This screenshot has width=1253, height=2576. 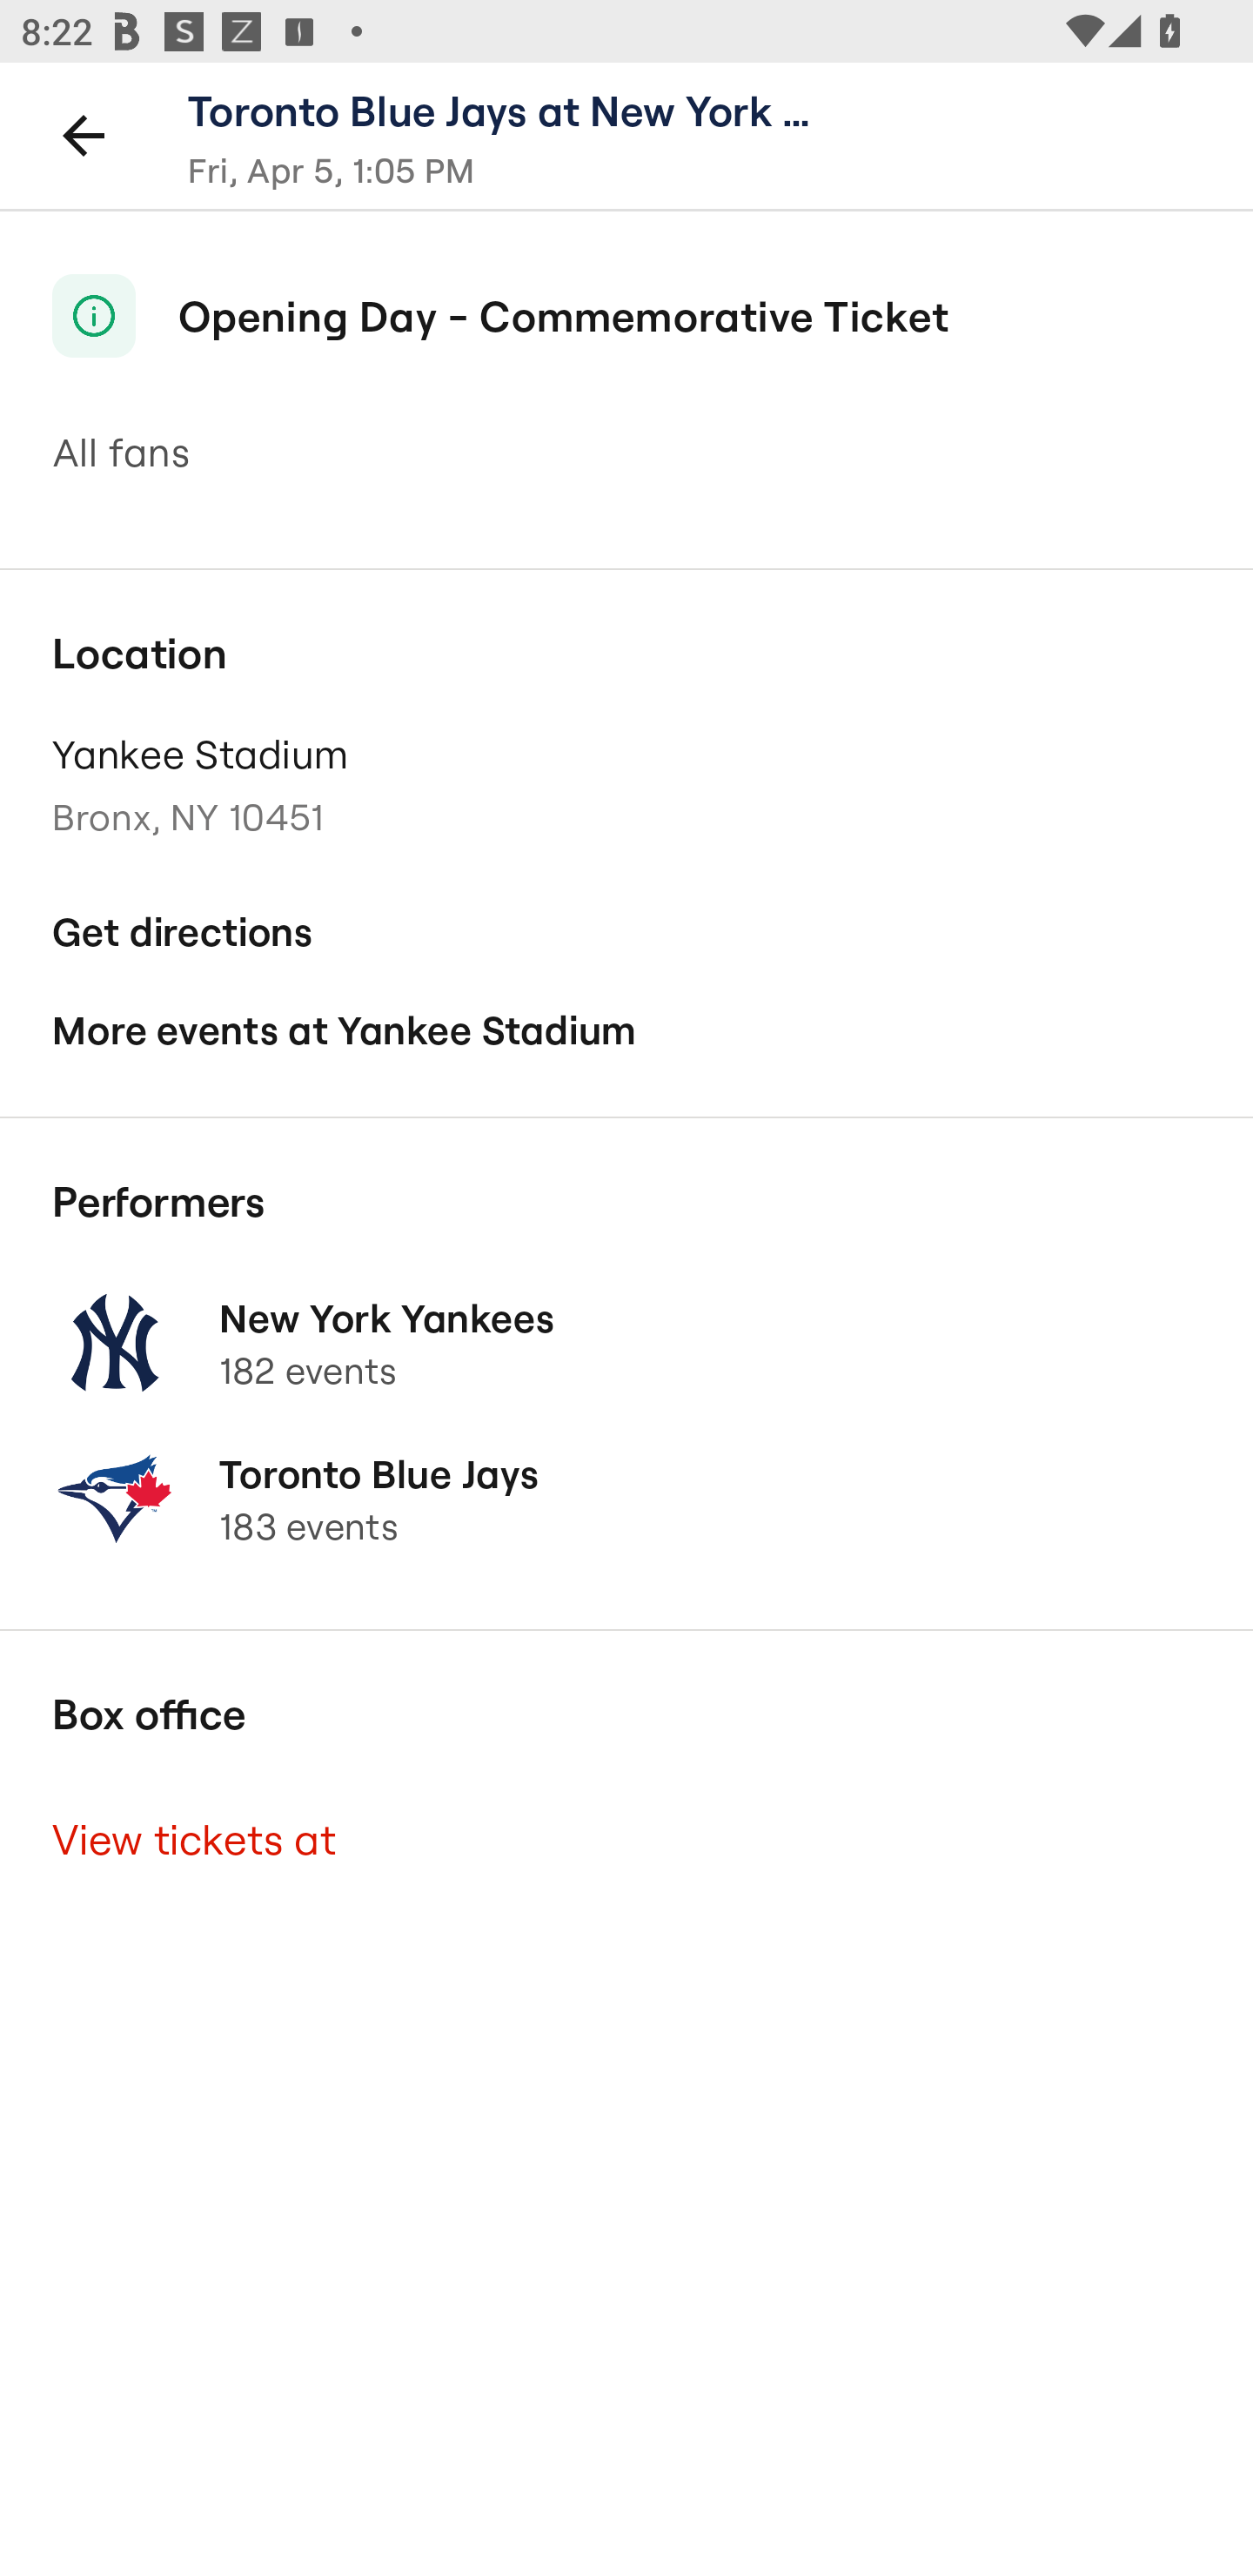 What do you see at coordinates (626, 1343) in the screenshot?
I see `New York Yankees 182 events` at bounding box center [626, 1343].